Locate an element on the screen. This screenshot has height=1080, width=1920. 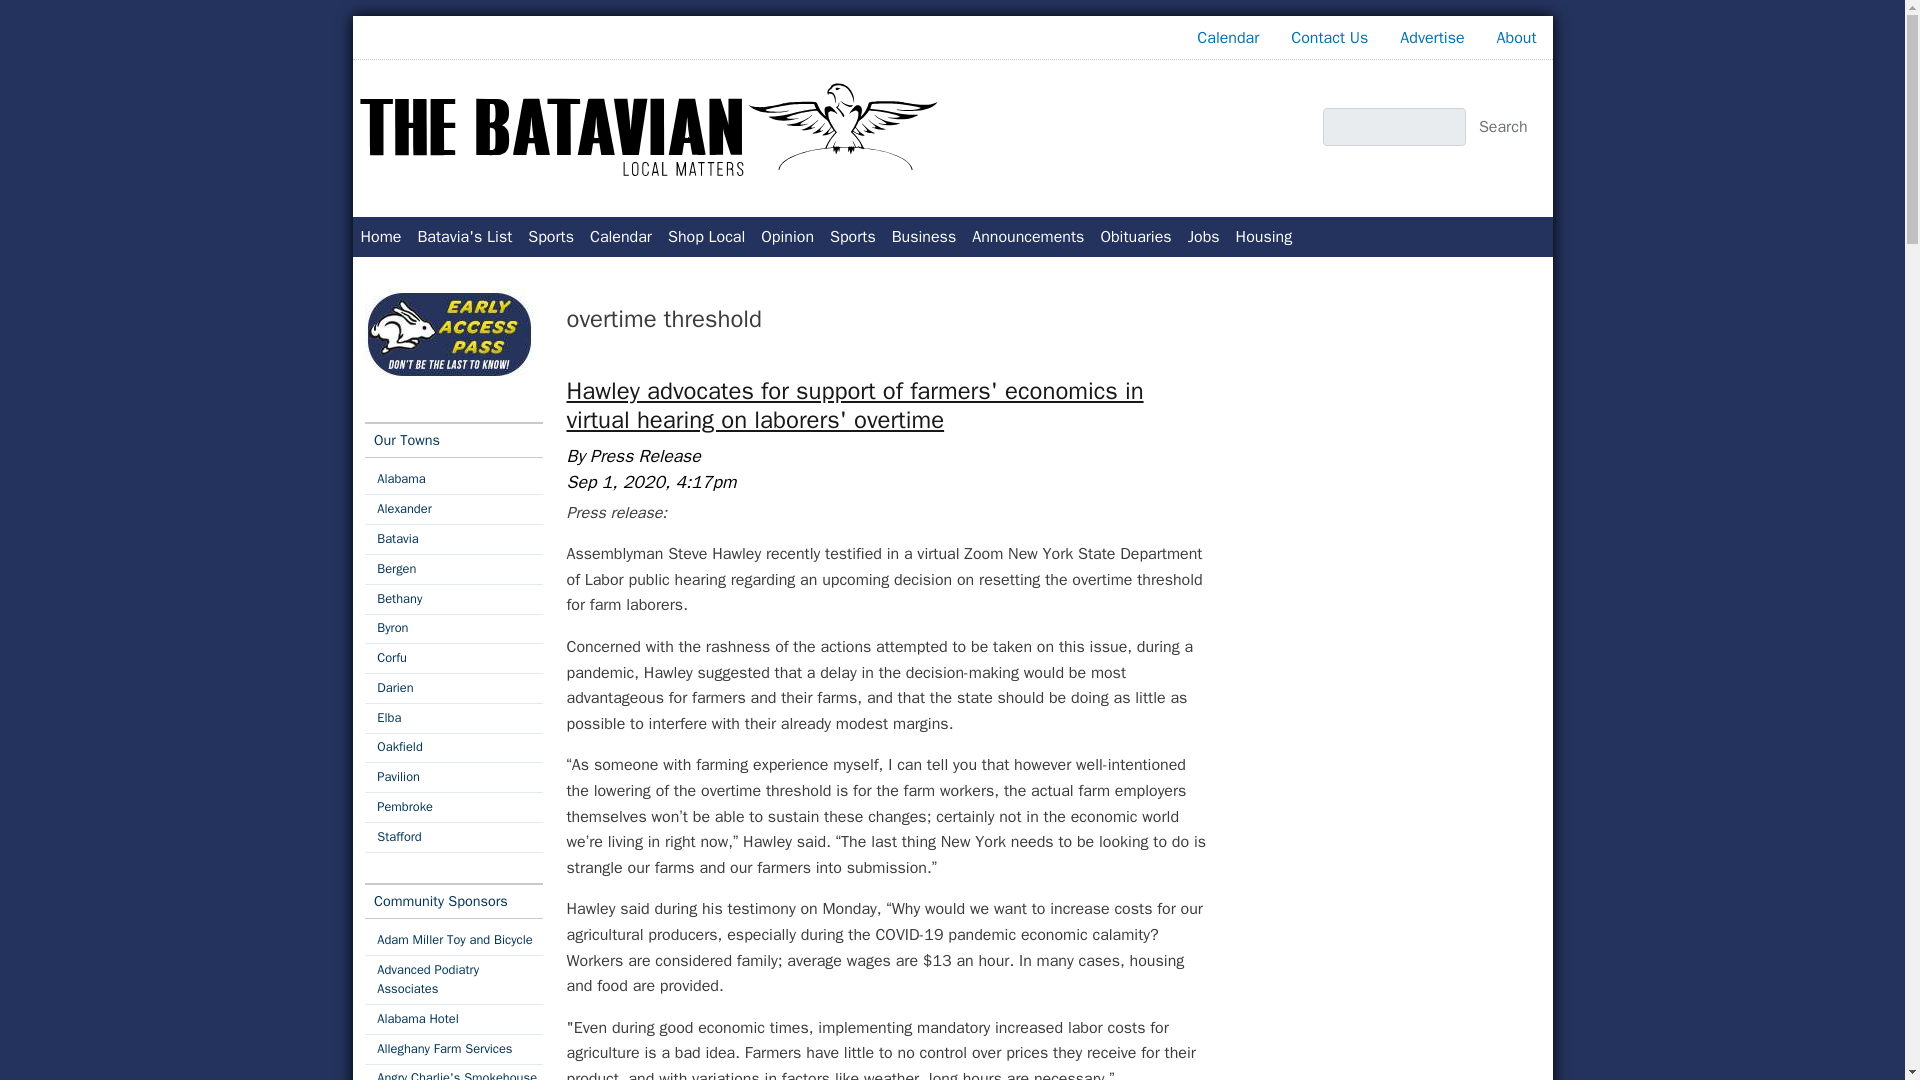
Contact Us is located at coordinates (1329, 38).